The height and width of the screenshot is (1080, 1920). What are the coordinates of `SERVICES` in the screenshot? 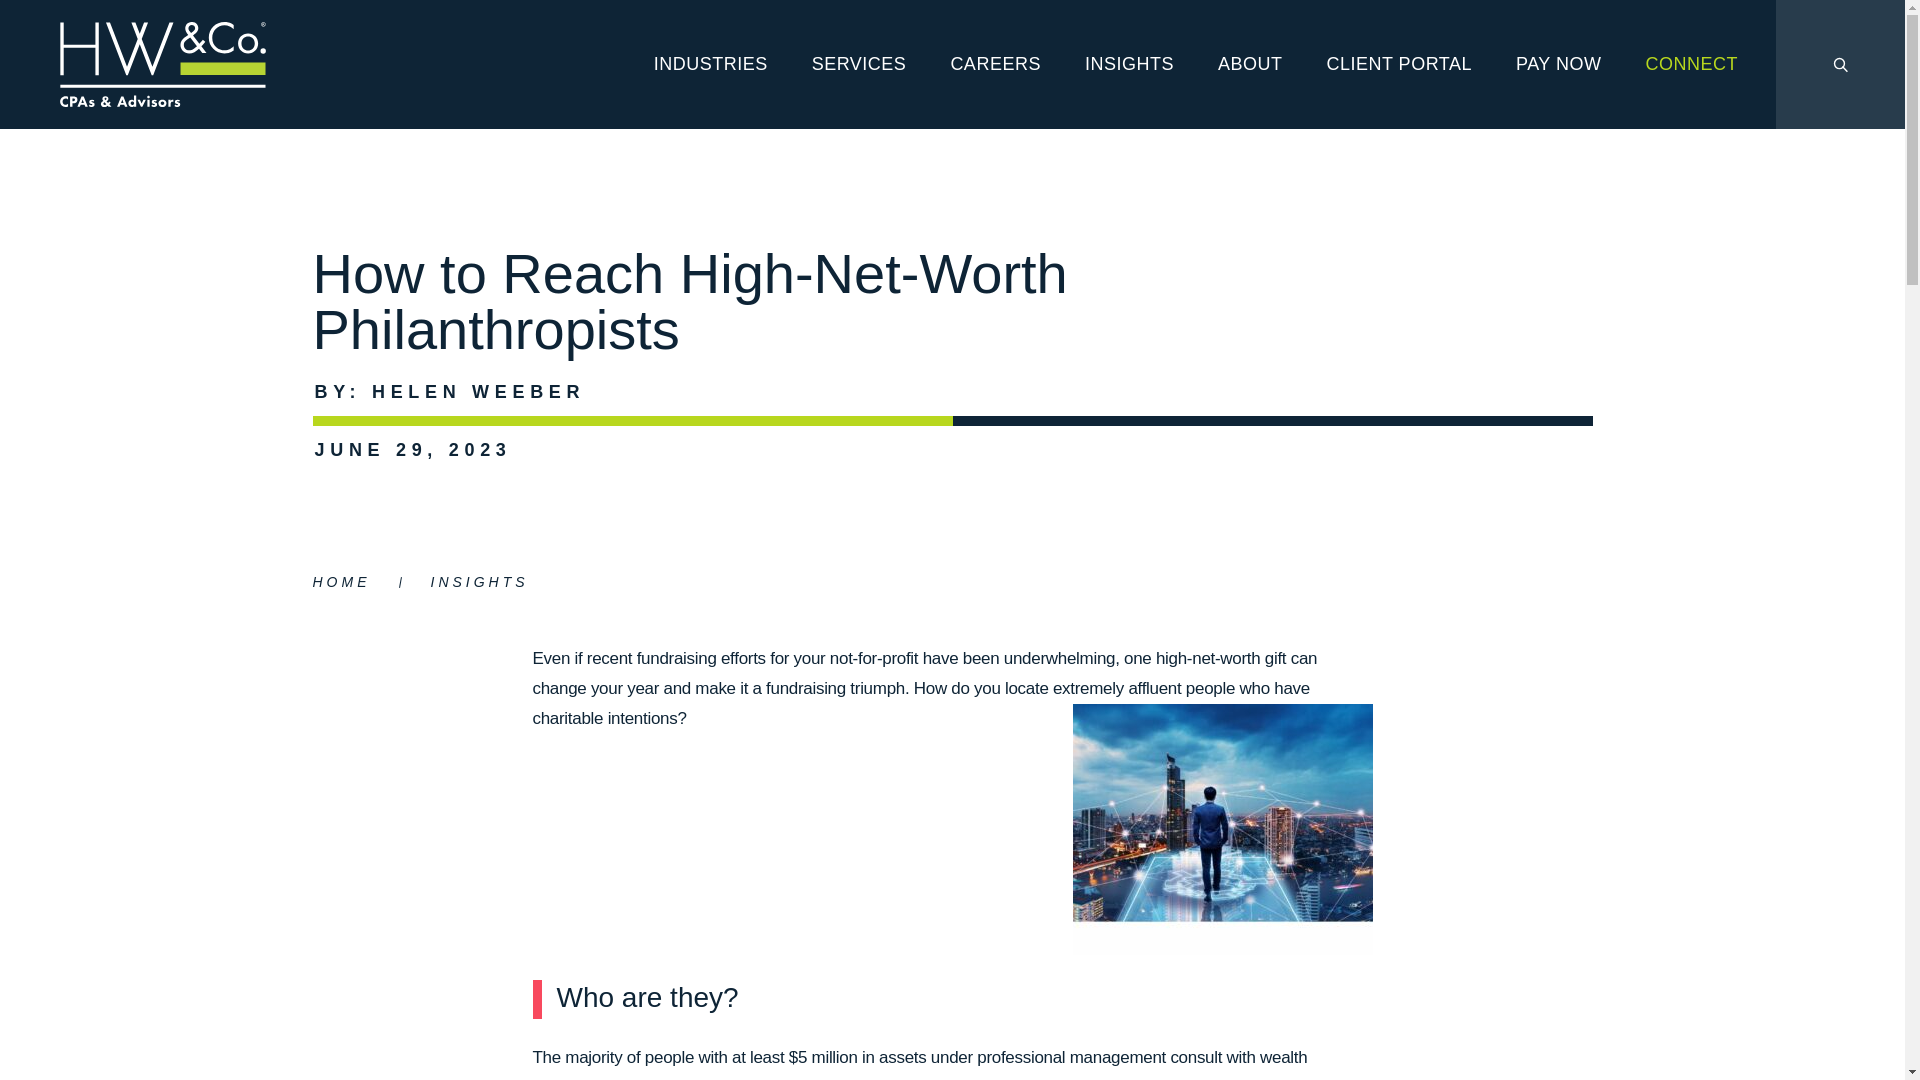 It's located at (859, 64).